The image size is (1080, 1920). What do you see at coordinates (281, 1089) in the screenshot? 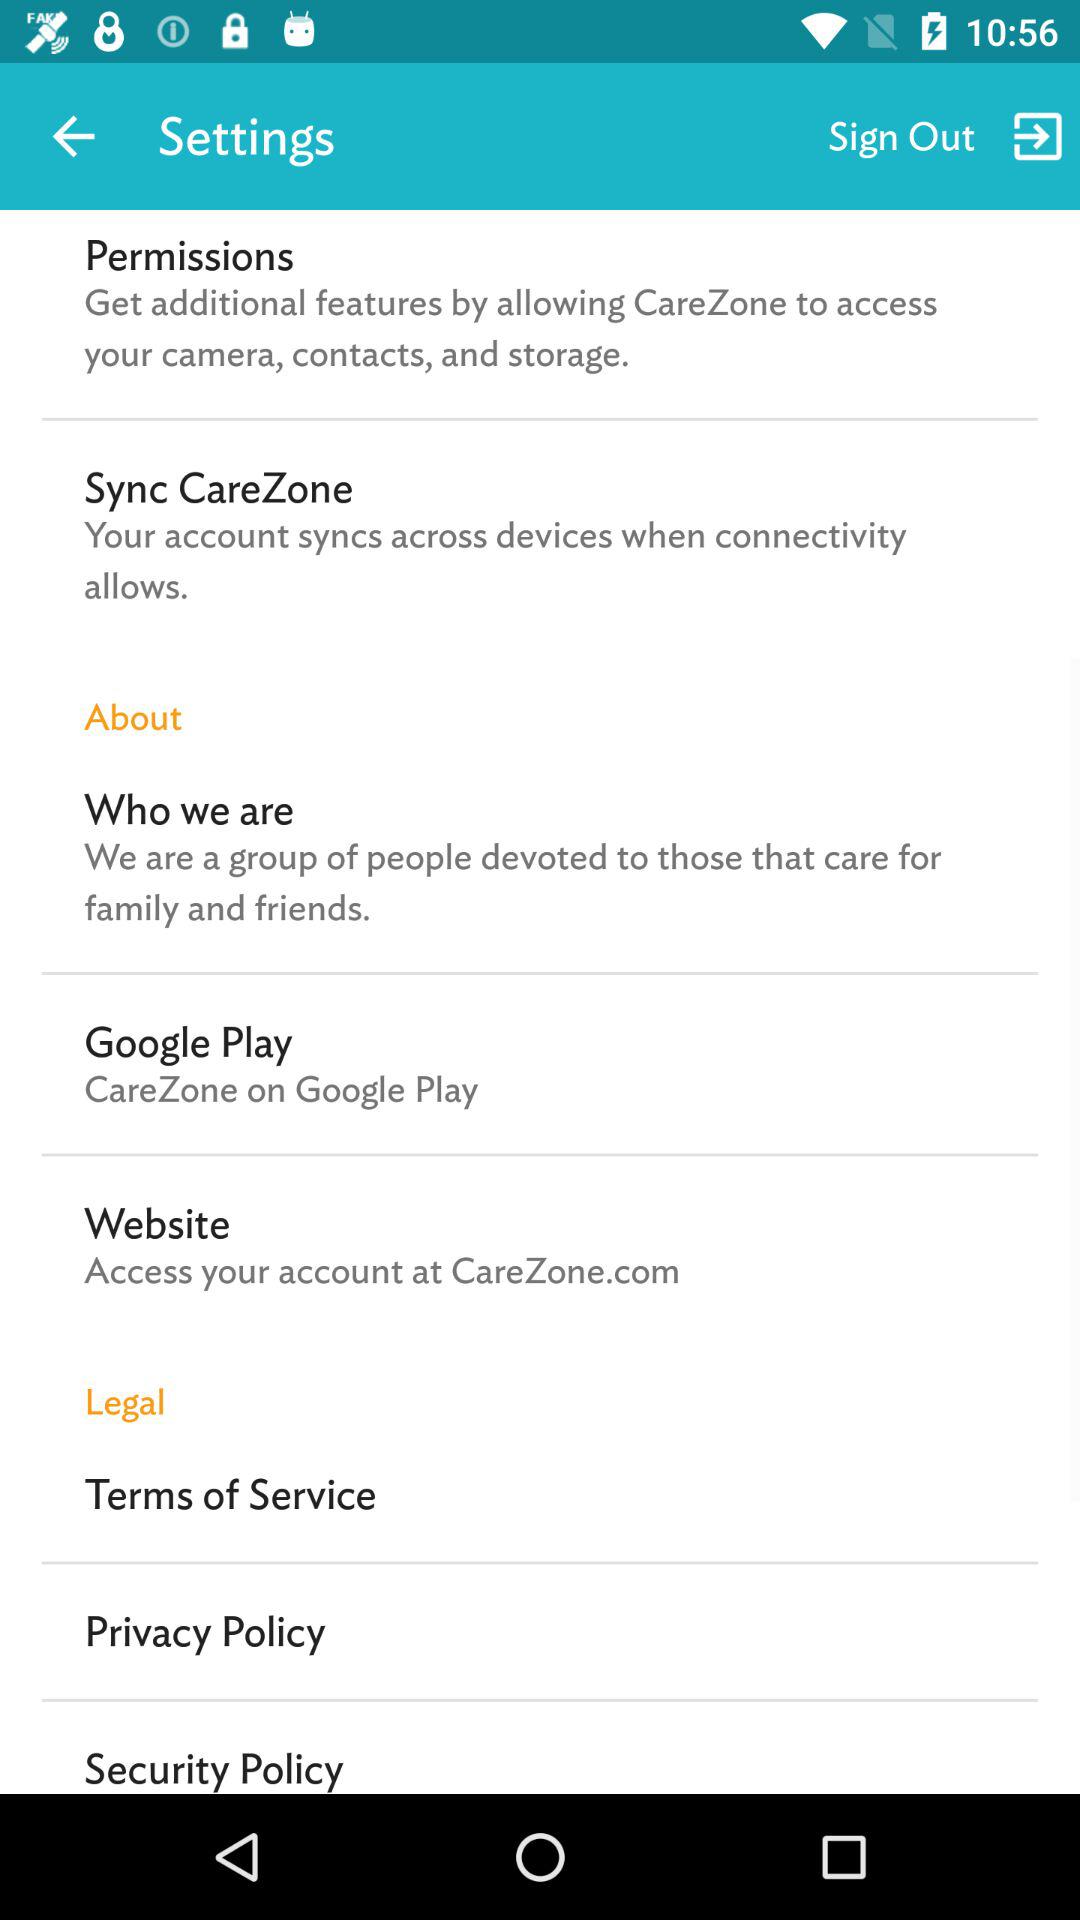
I see `turn on icon above website` at bounding box center [281, 1089].